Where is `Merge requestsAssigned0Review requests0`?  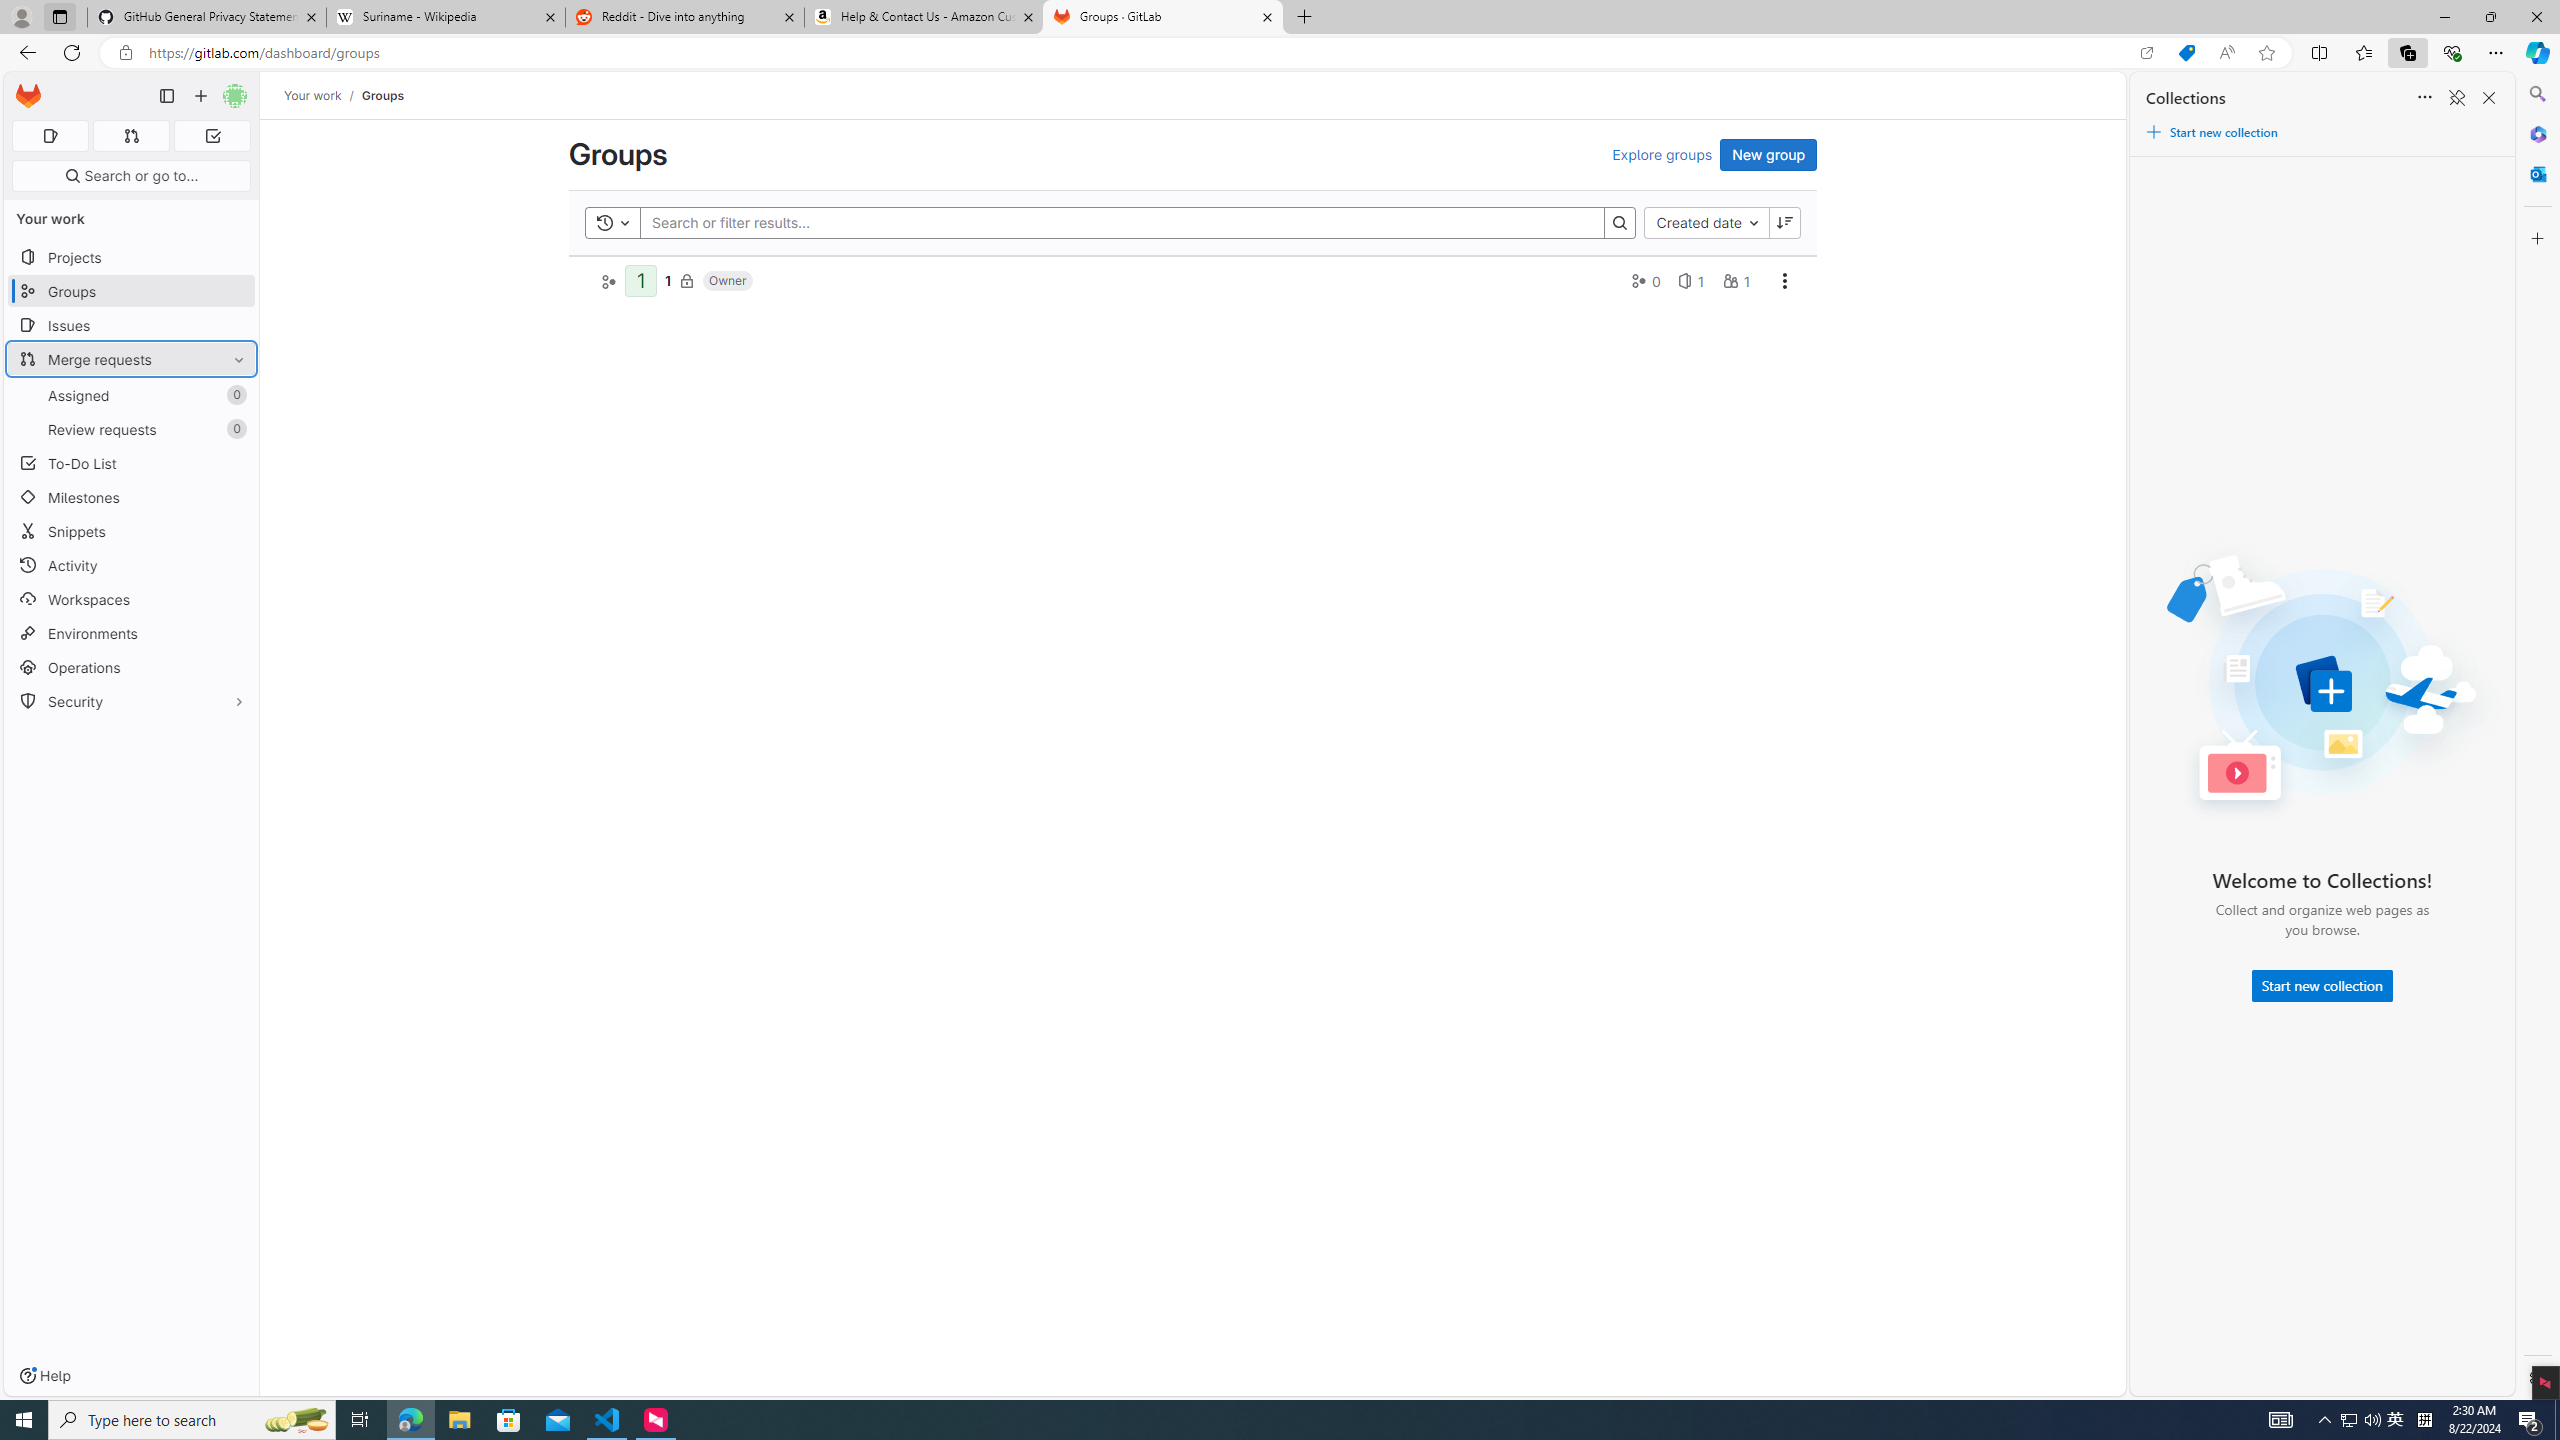
Merge requestsAssigned0Review requests0 is located at coordinates (132, 394).